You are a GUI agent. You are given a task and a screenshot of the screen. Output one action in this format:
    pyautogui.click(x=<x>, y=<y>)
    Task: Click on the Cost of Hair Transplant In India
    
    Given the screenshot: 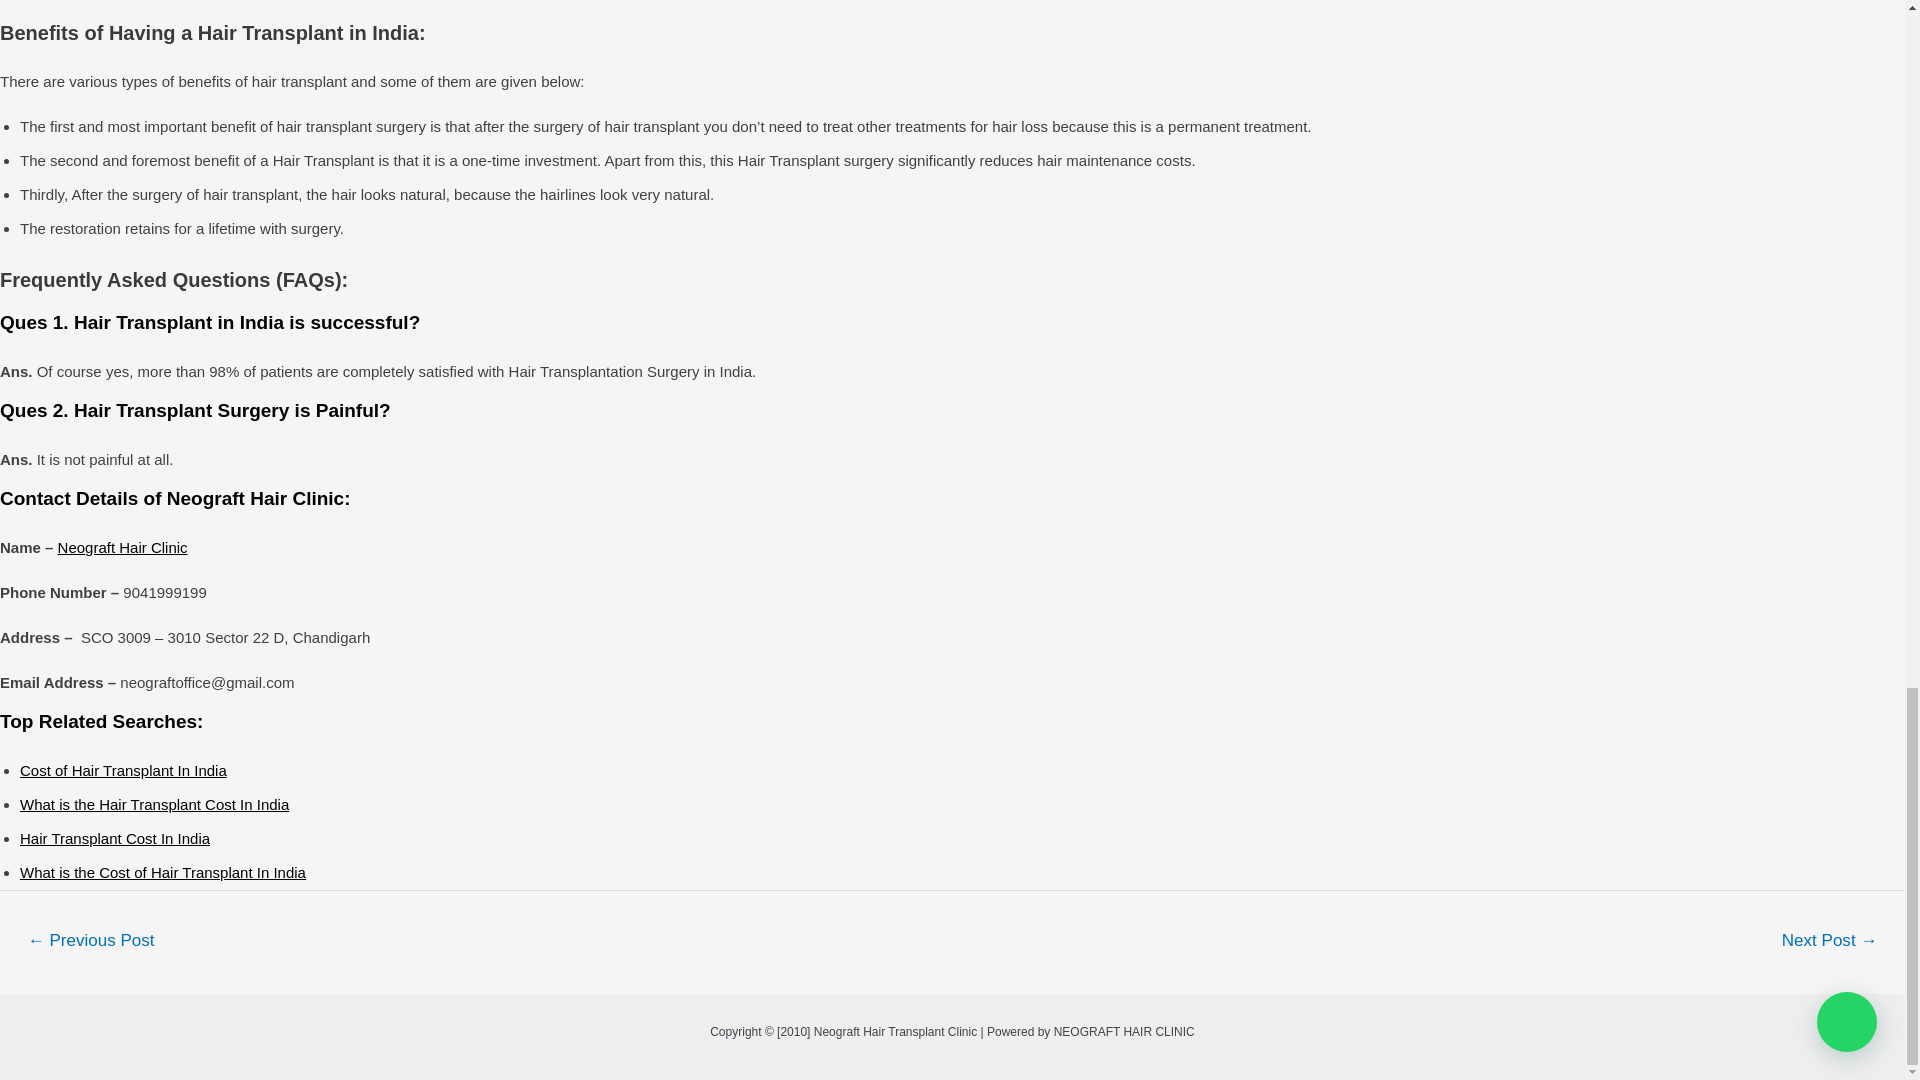 What is the action you would take?
    pyautogui.click(x=122, y=770)
    